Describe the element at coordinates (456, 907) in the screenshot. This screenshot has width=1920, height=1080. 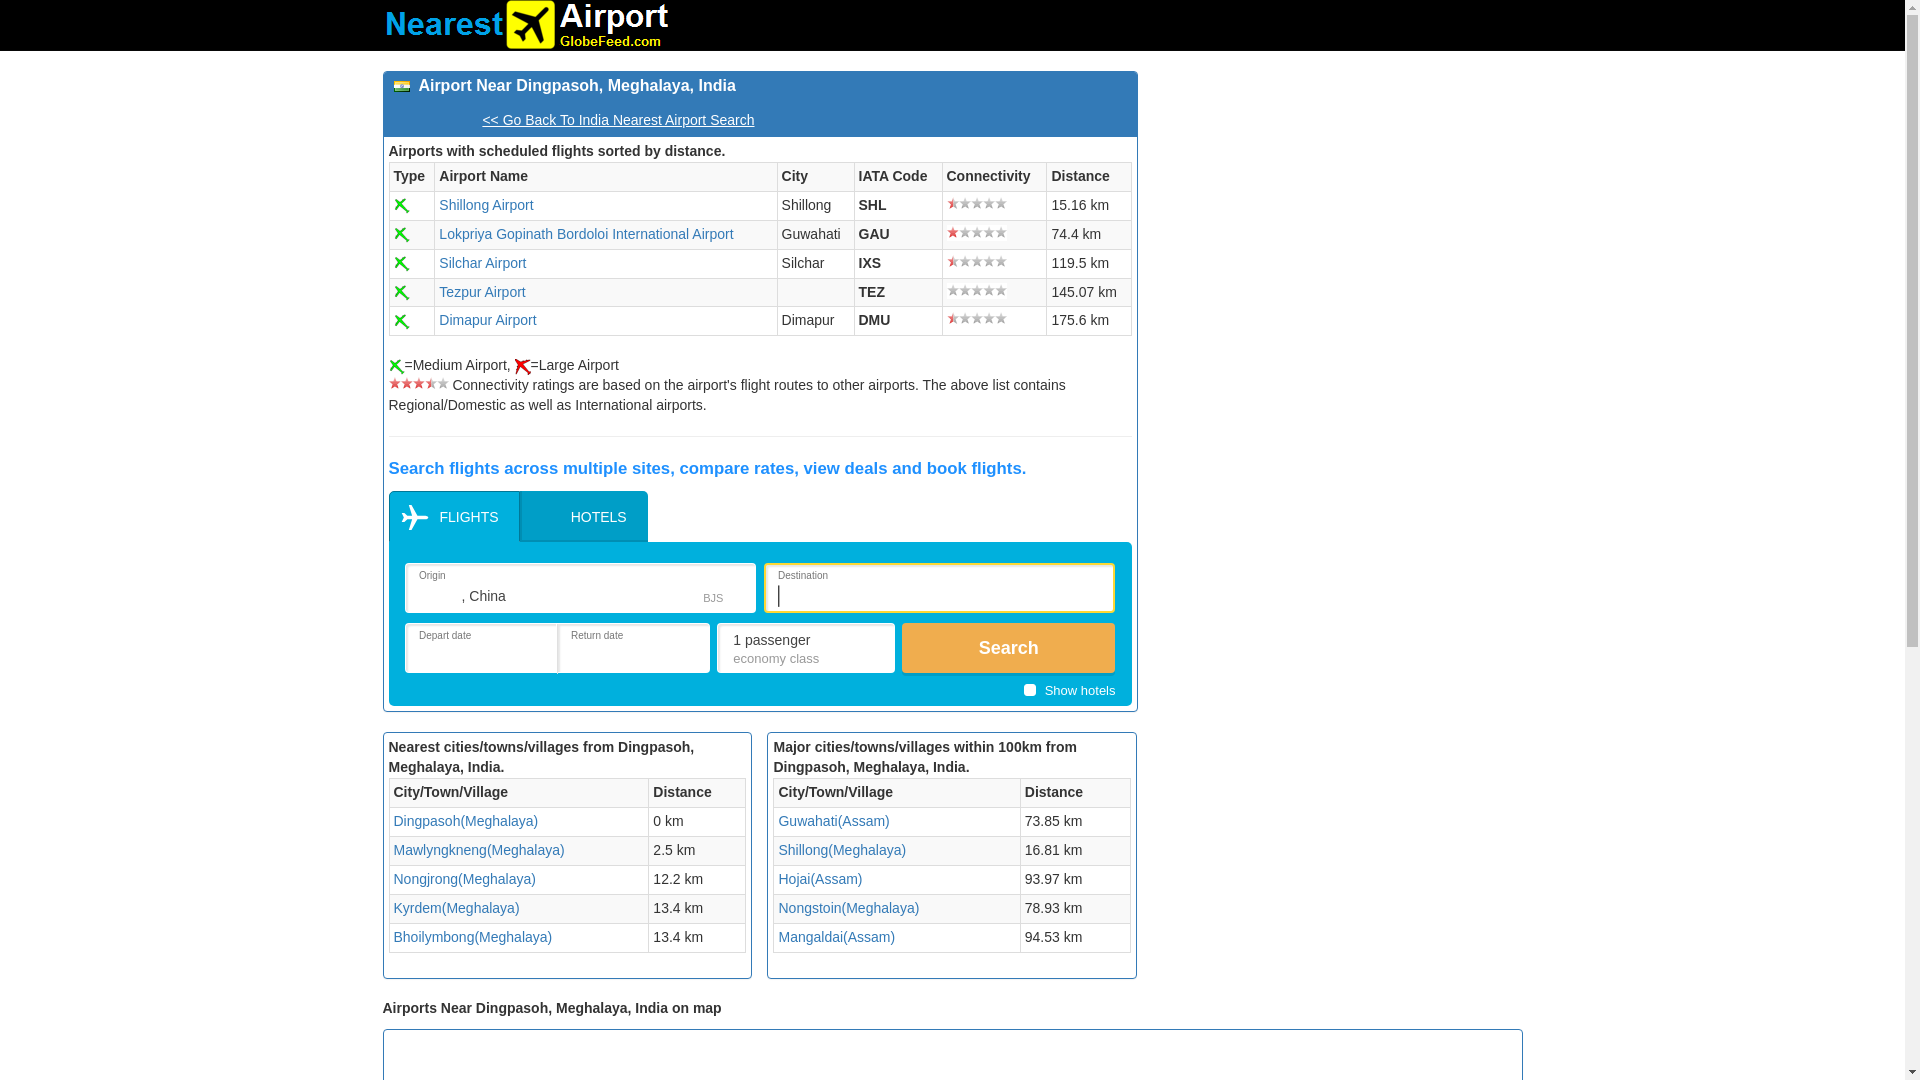
I see `Airports near Kyrdem, Meghalaya, India` at that location.